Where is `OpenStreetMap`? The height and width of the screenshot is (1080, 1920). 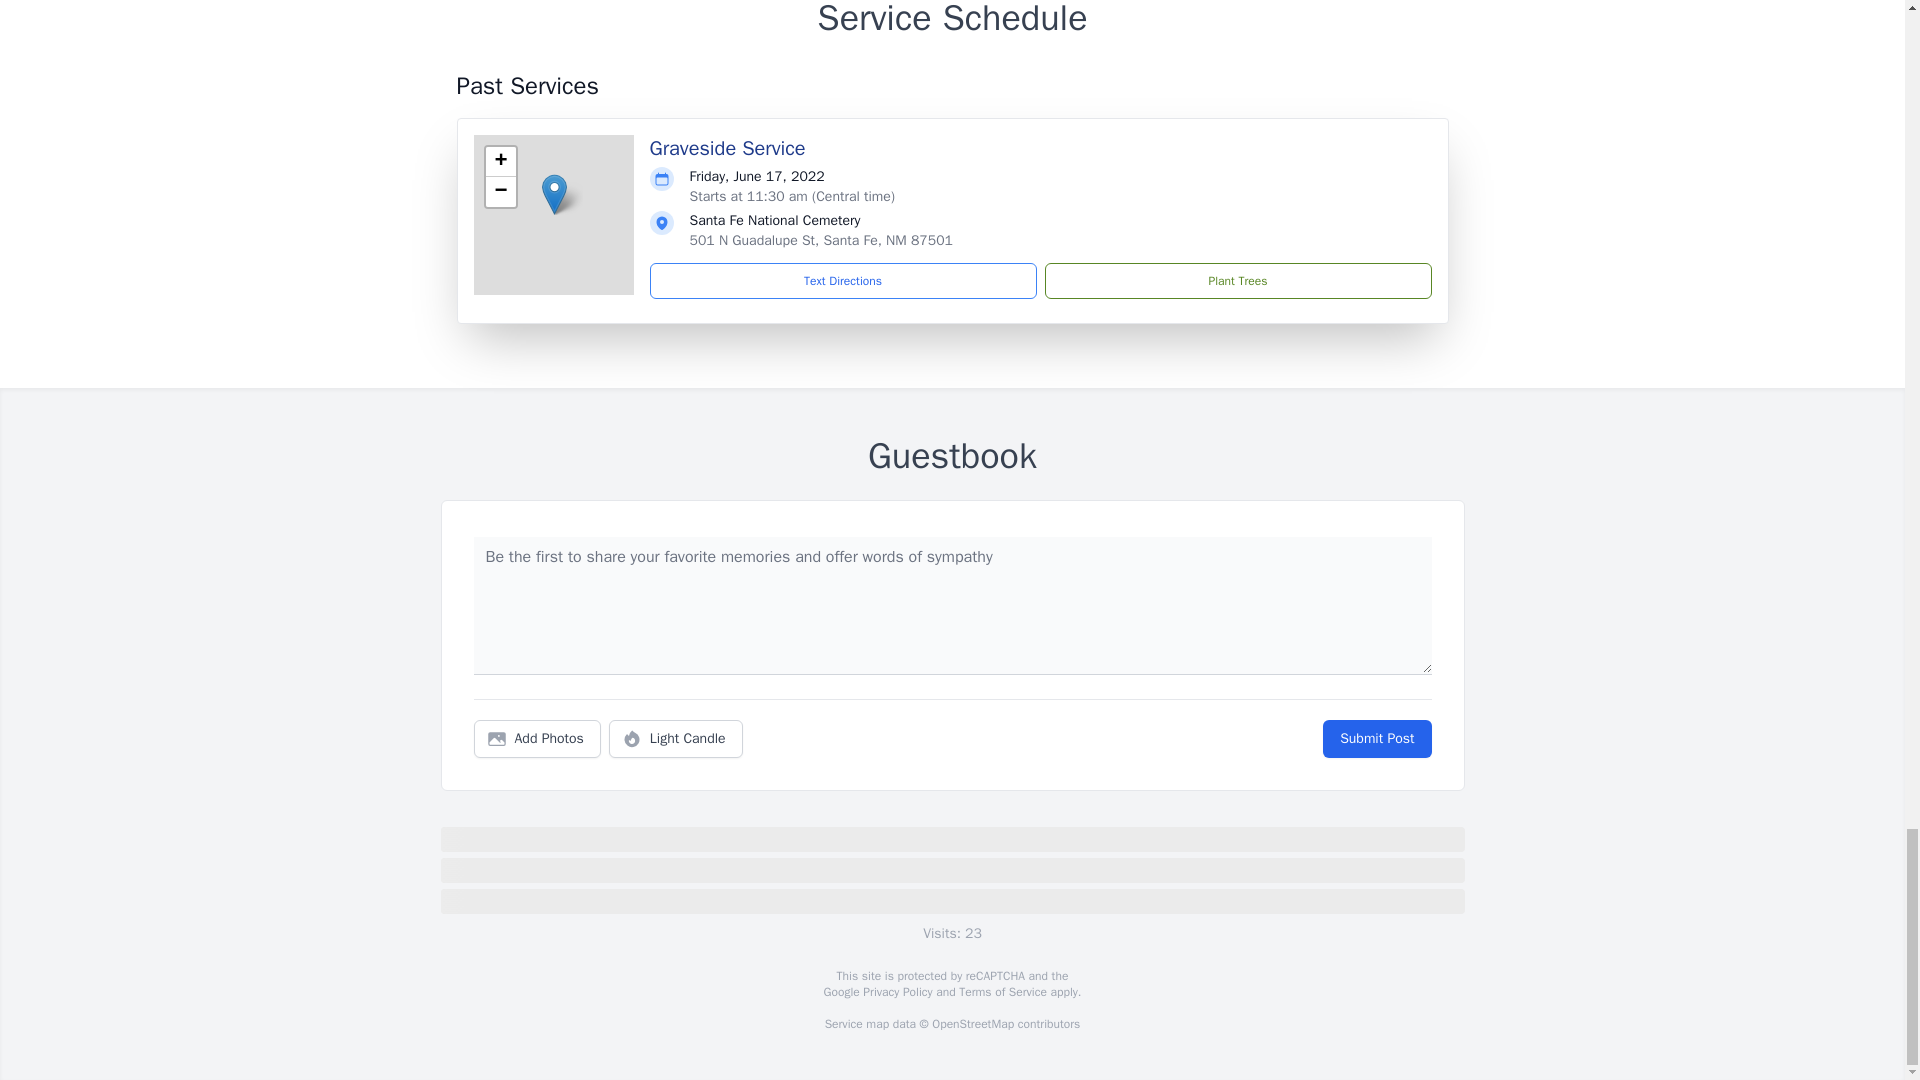
OpenStreetMap is located at coordinates (972, 1024).